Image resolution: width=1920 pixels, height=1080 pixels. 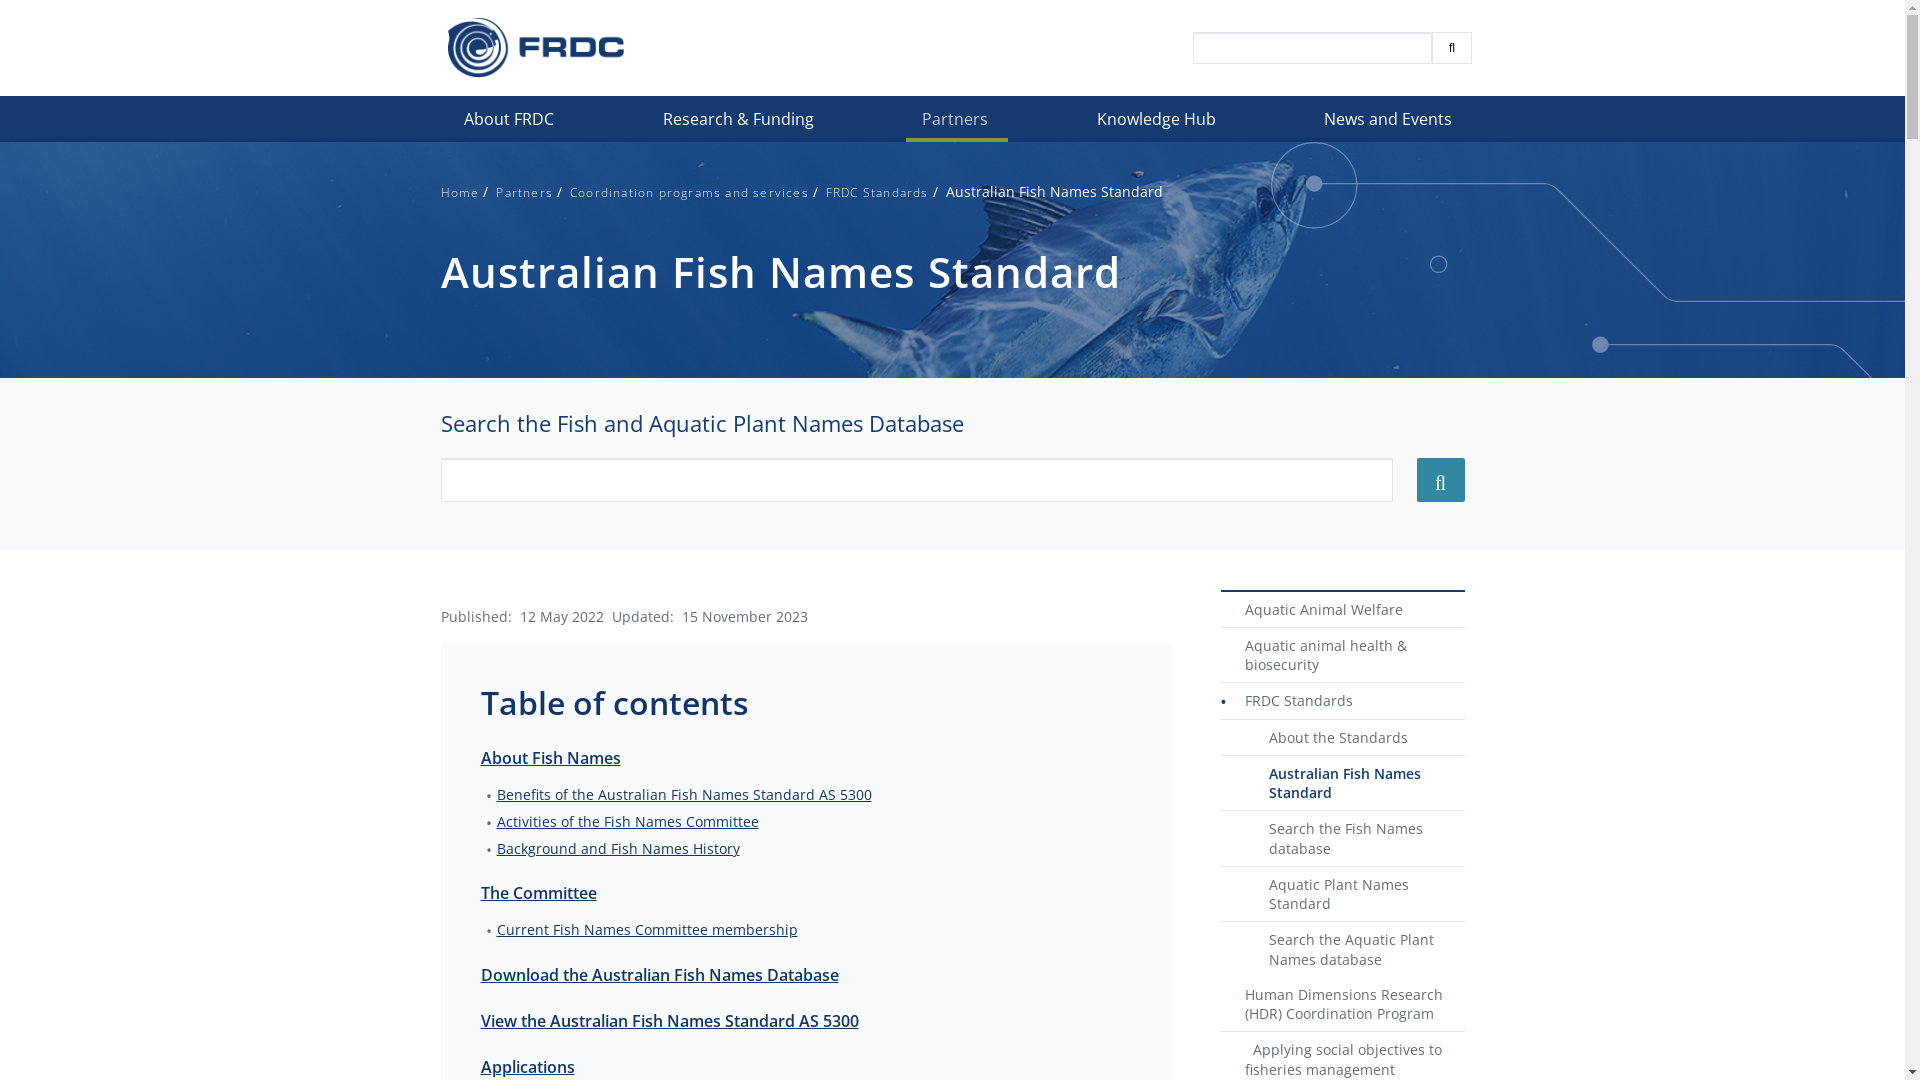 What do you see at coordinates (1342, 701) in the screenshot?
I see `FRDC Standards` at bounding box center [1342, 701].